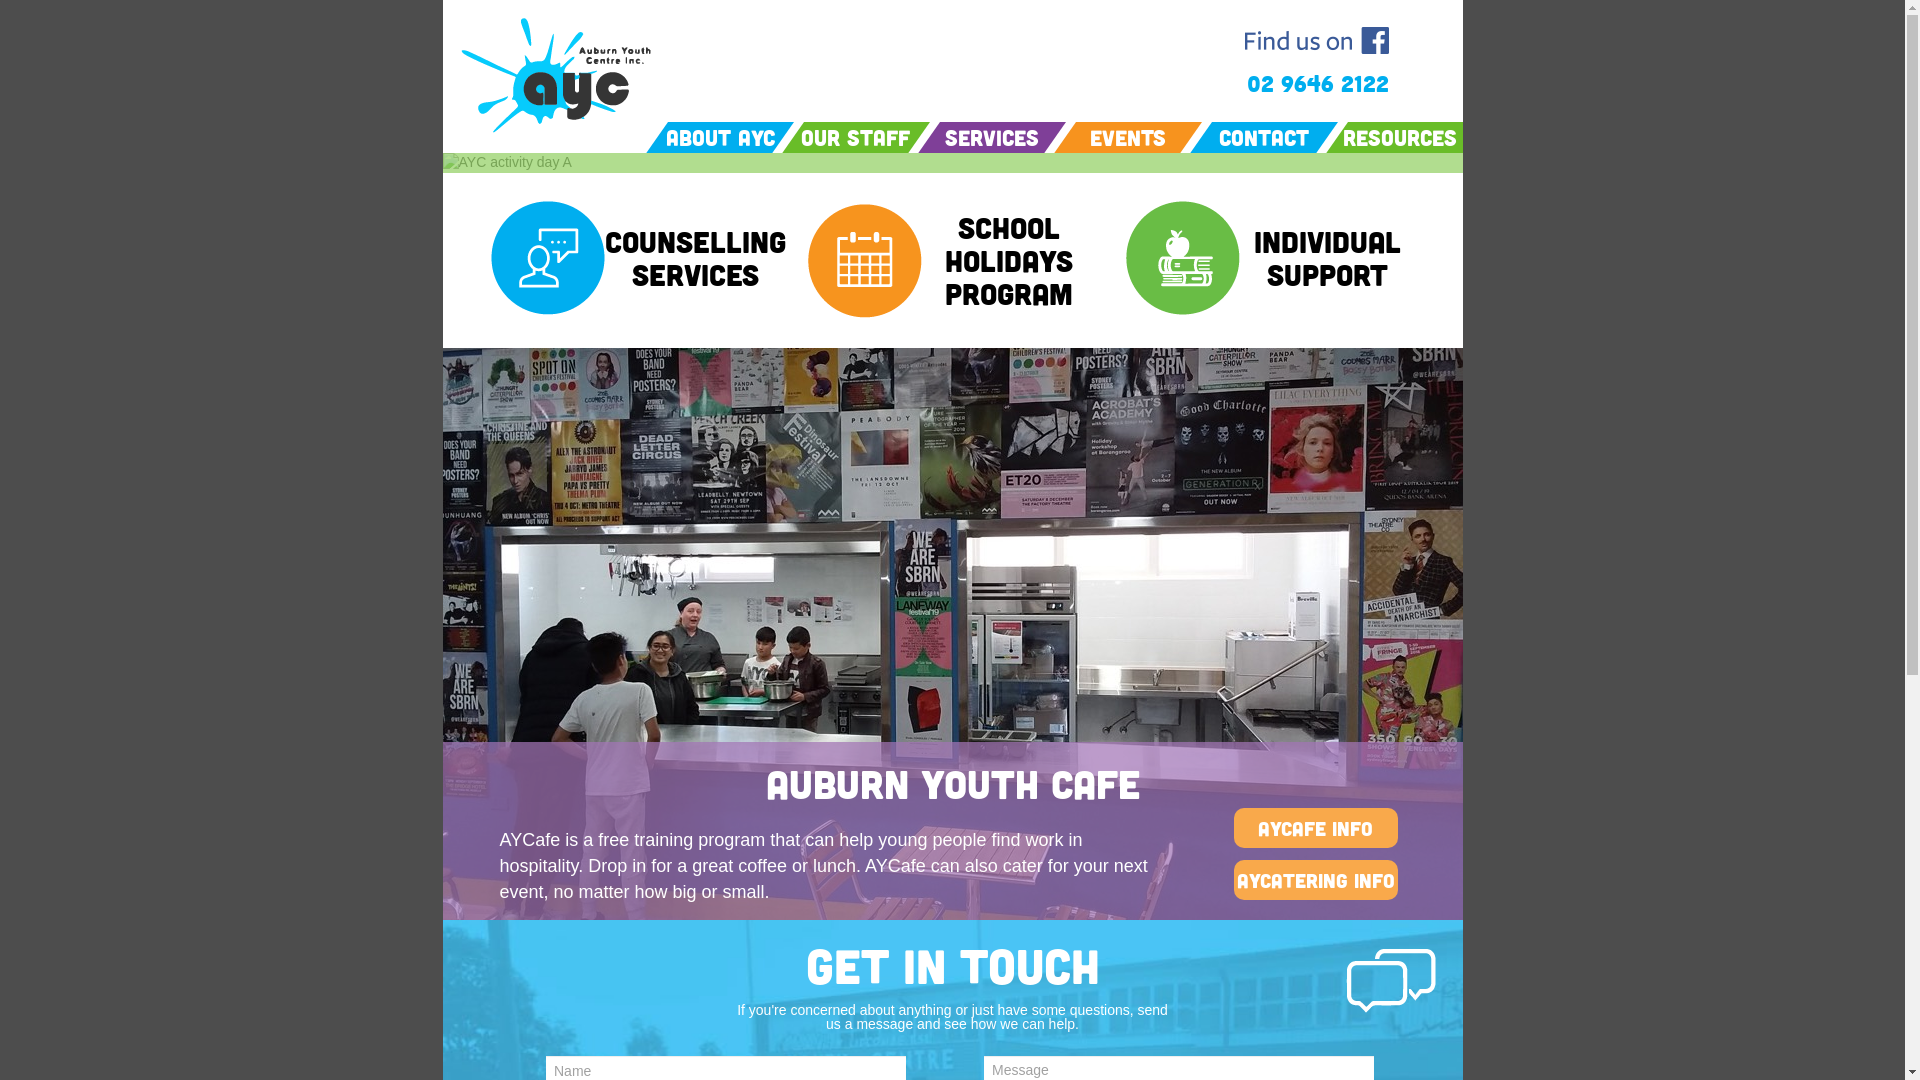 This screenshot has width=1920, height=1080. Describe the element at coordinates (1399, 138) in the screenshot. I see `Resources` at that location.